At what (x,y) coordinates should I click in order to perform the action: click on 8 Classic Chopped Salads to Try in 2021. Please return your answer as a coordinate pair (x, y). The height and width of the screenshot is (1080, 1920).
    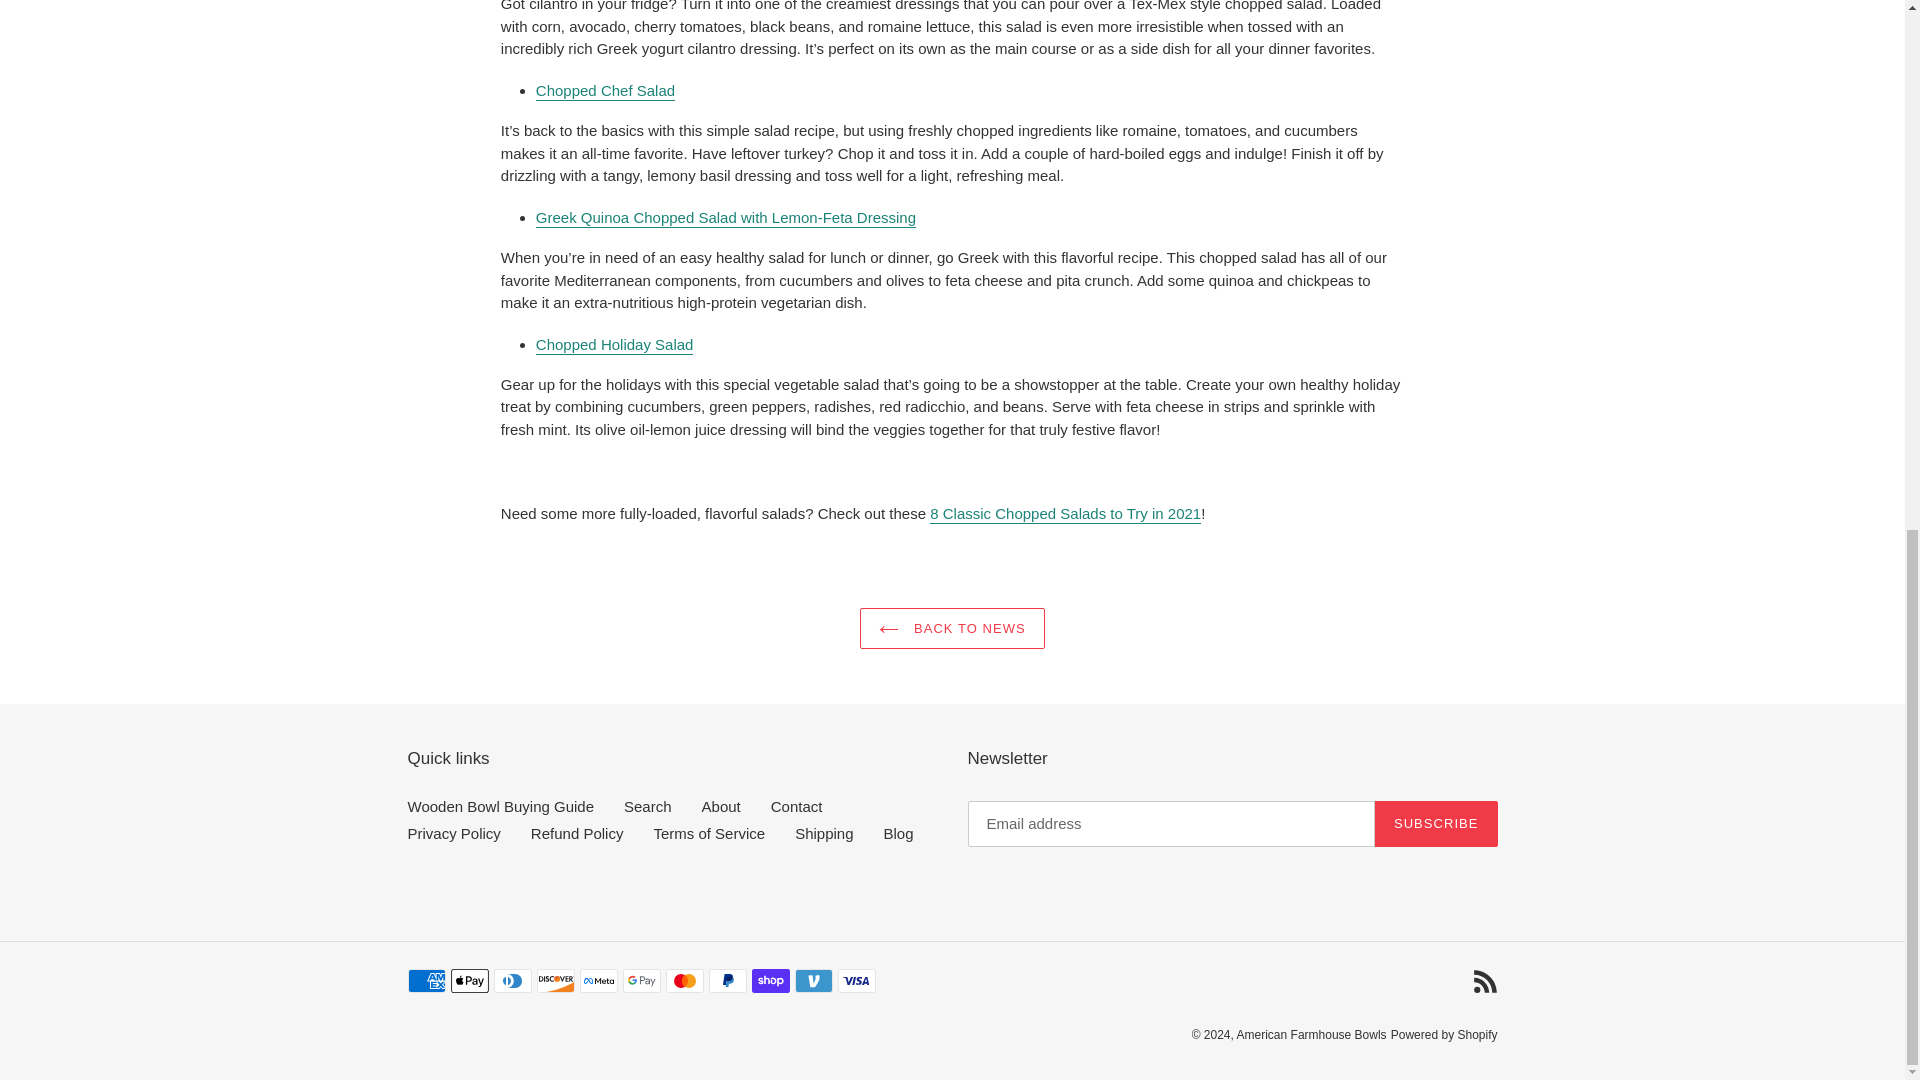
    Looking at the image, I should click on (1065, 514).